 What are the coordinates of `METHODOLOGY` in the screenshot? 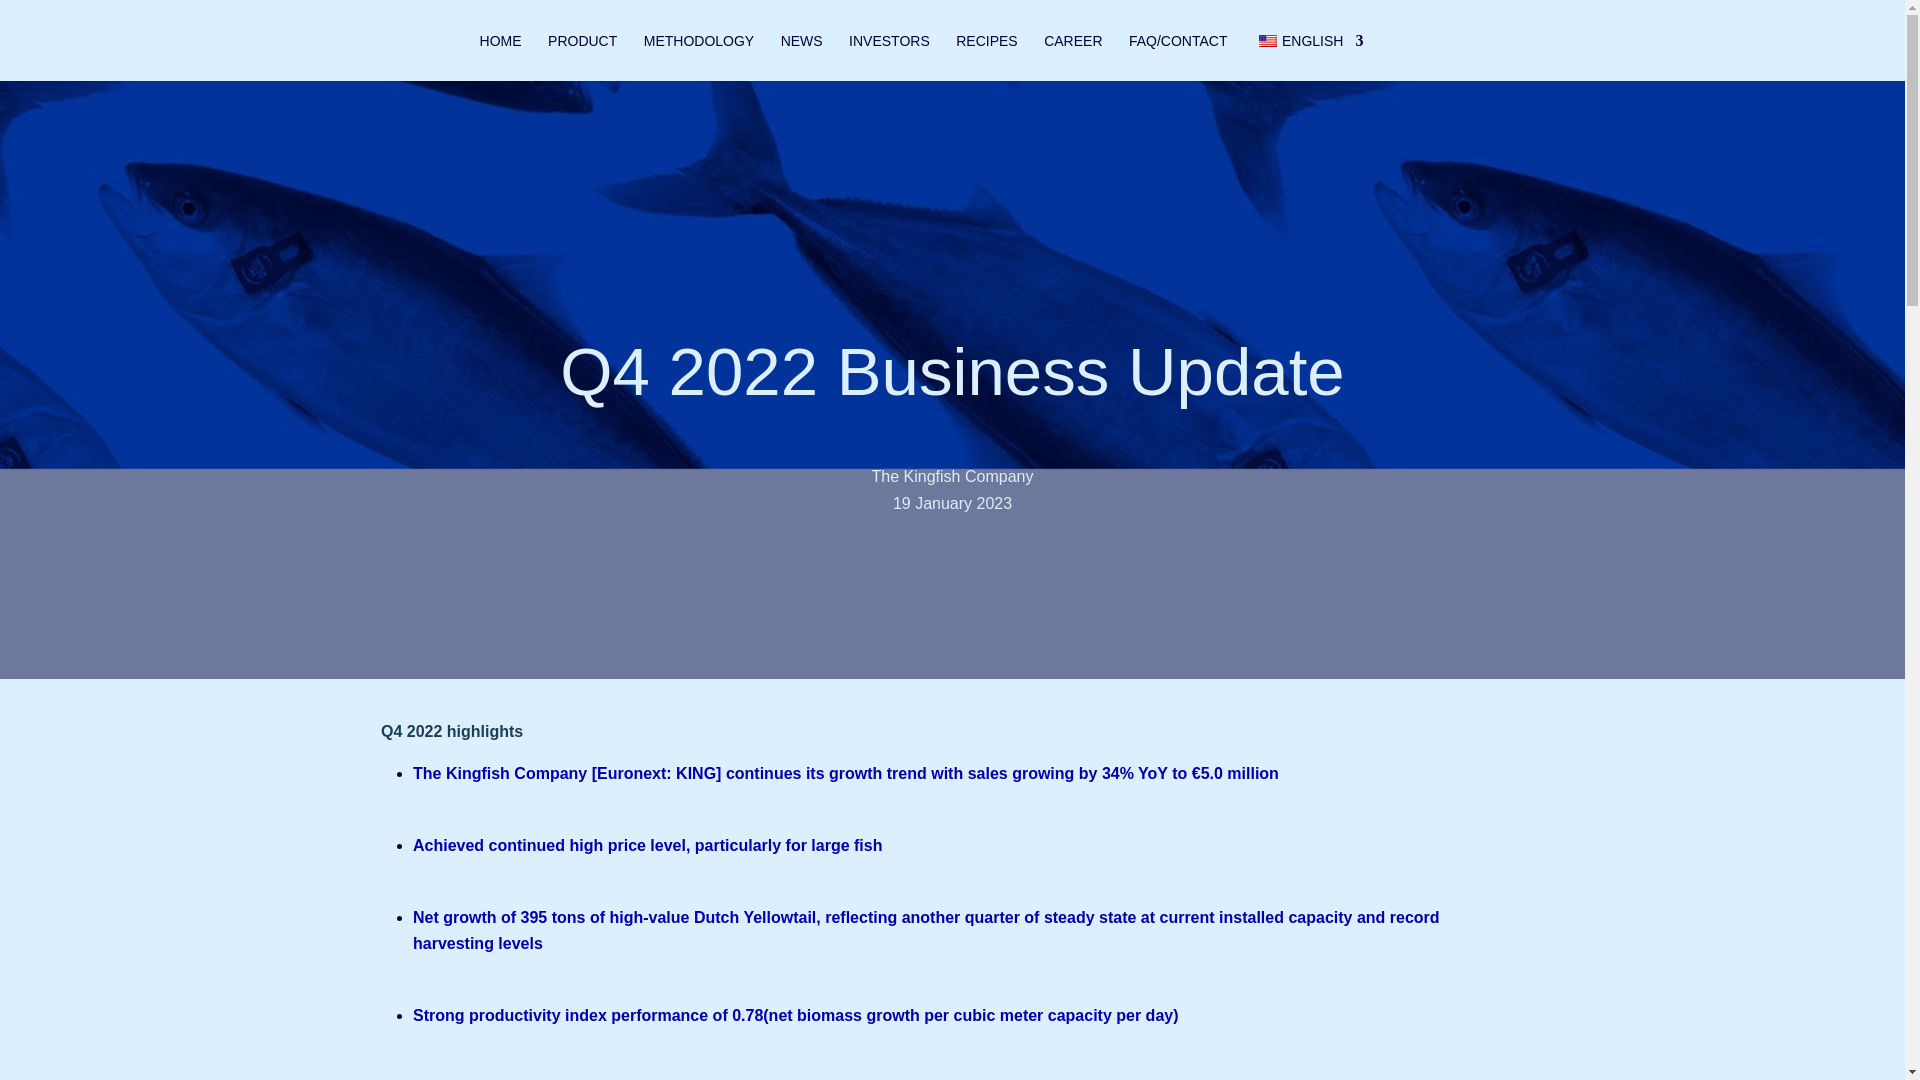 It's located at (698, 57).